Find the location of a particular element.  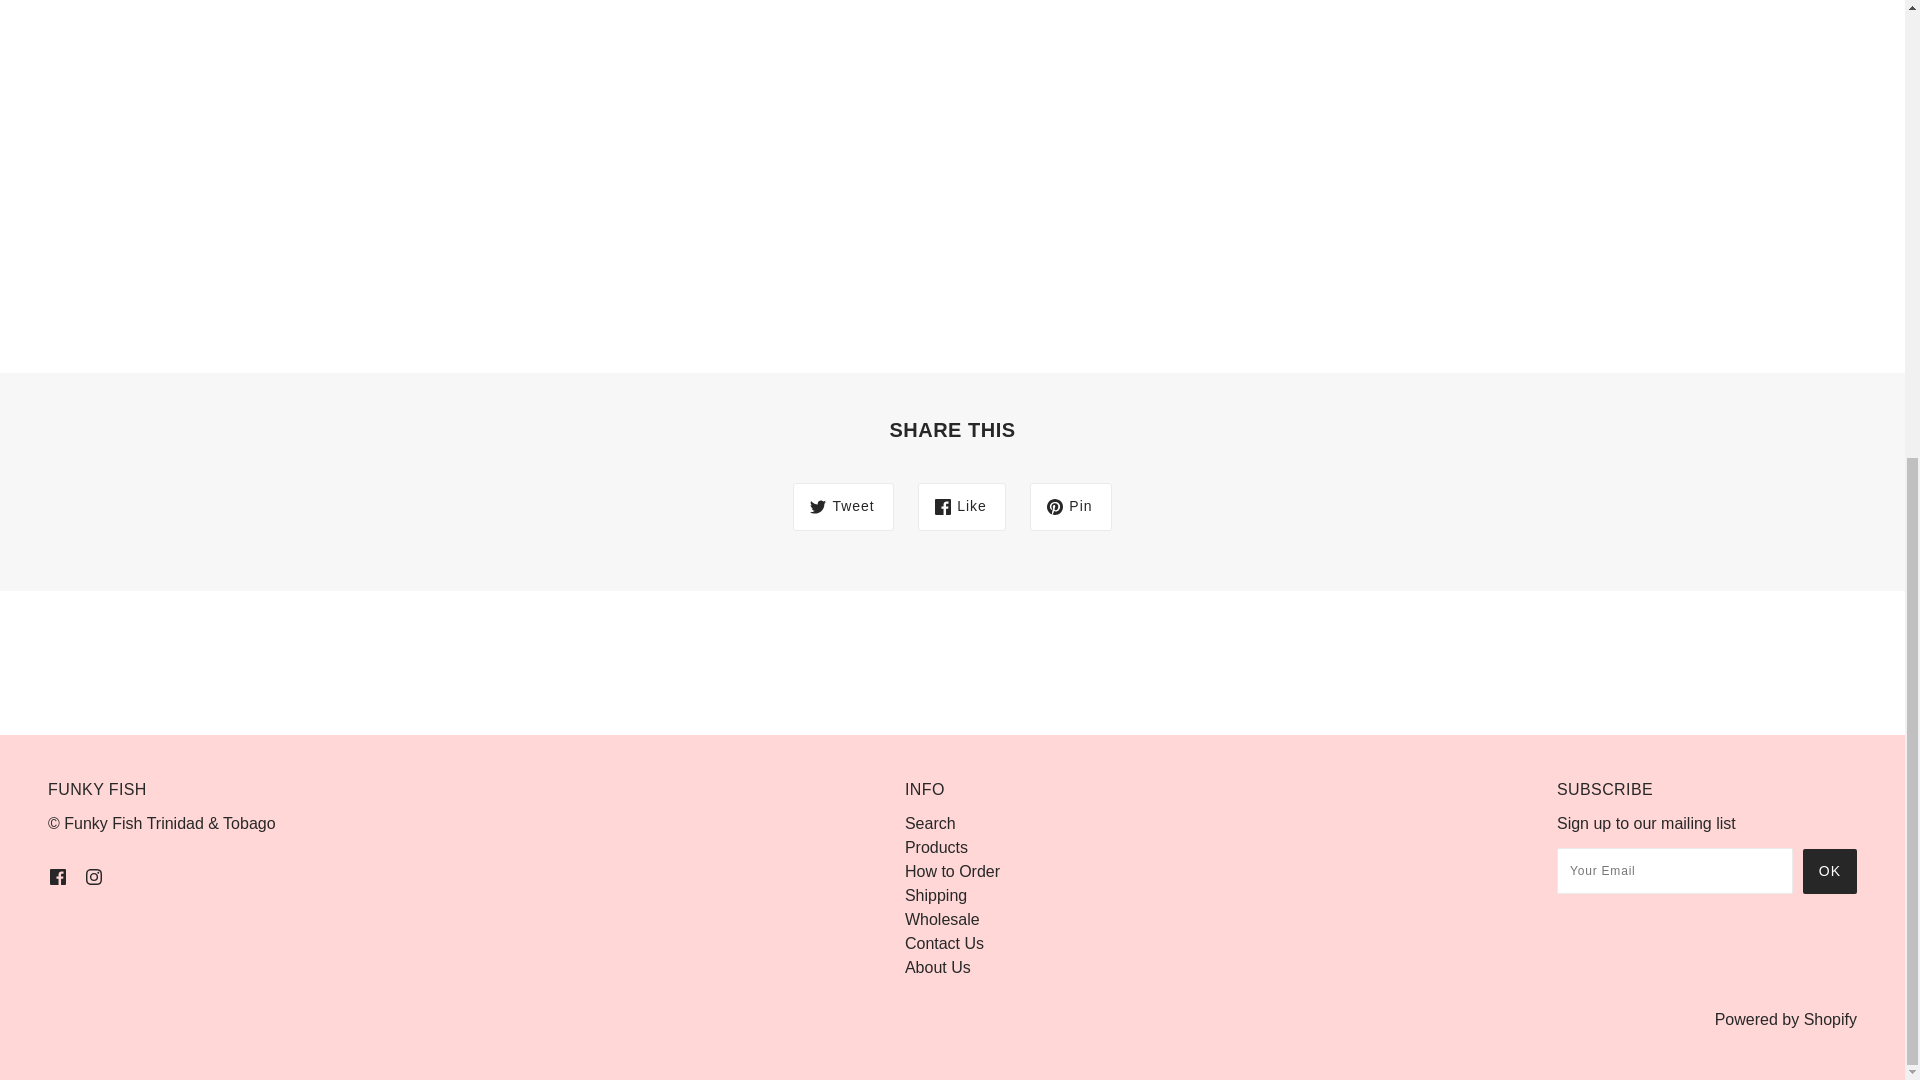

Products is located at coordinates (936, 848).